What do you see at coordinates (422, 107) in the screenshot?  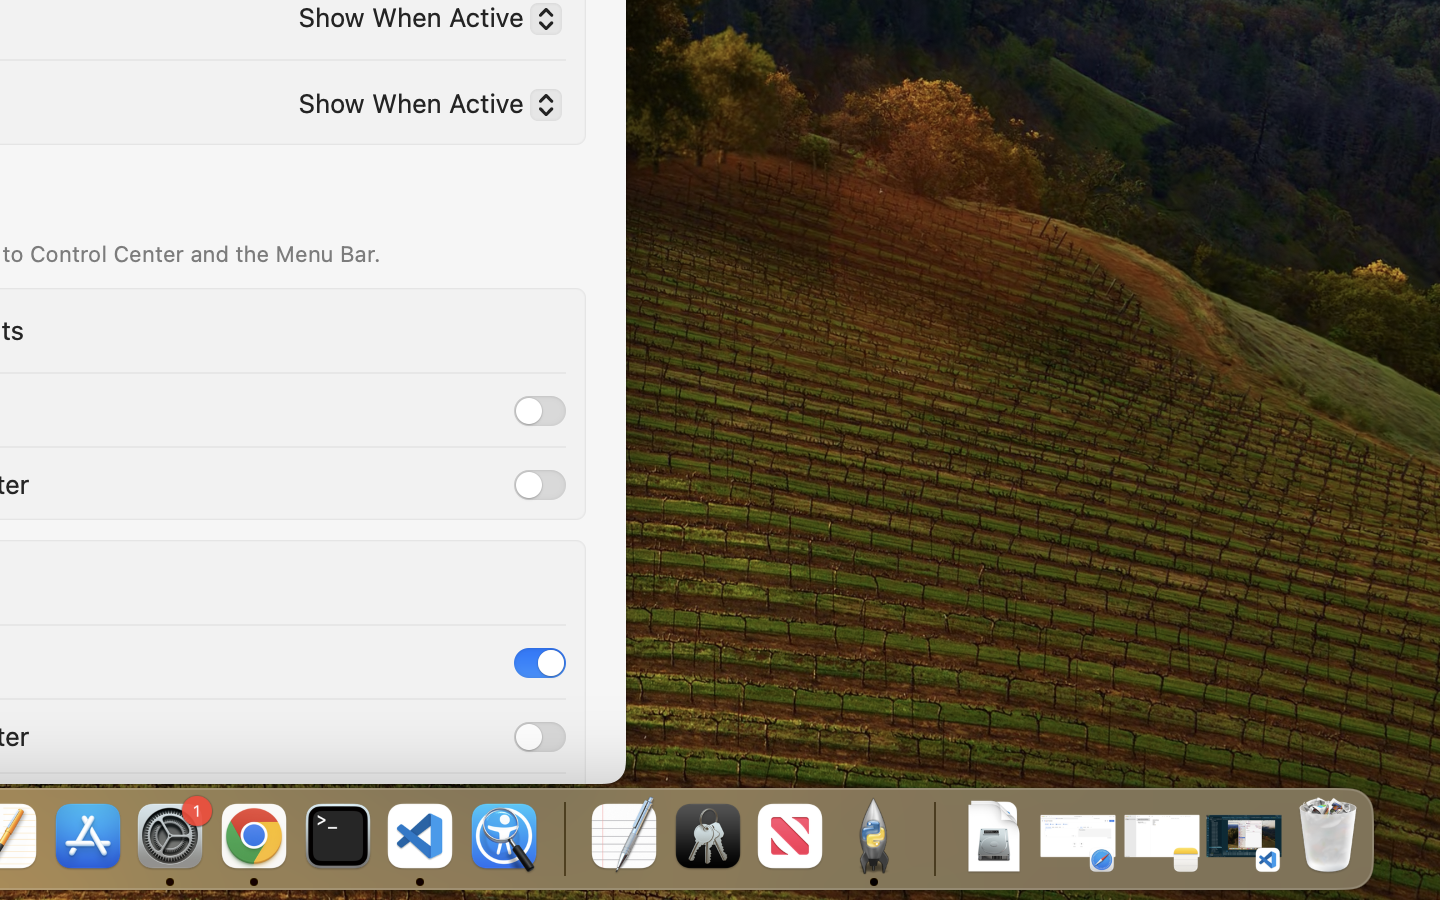 I see `Show When Active` at bounding box center [422, 107].